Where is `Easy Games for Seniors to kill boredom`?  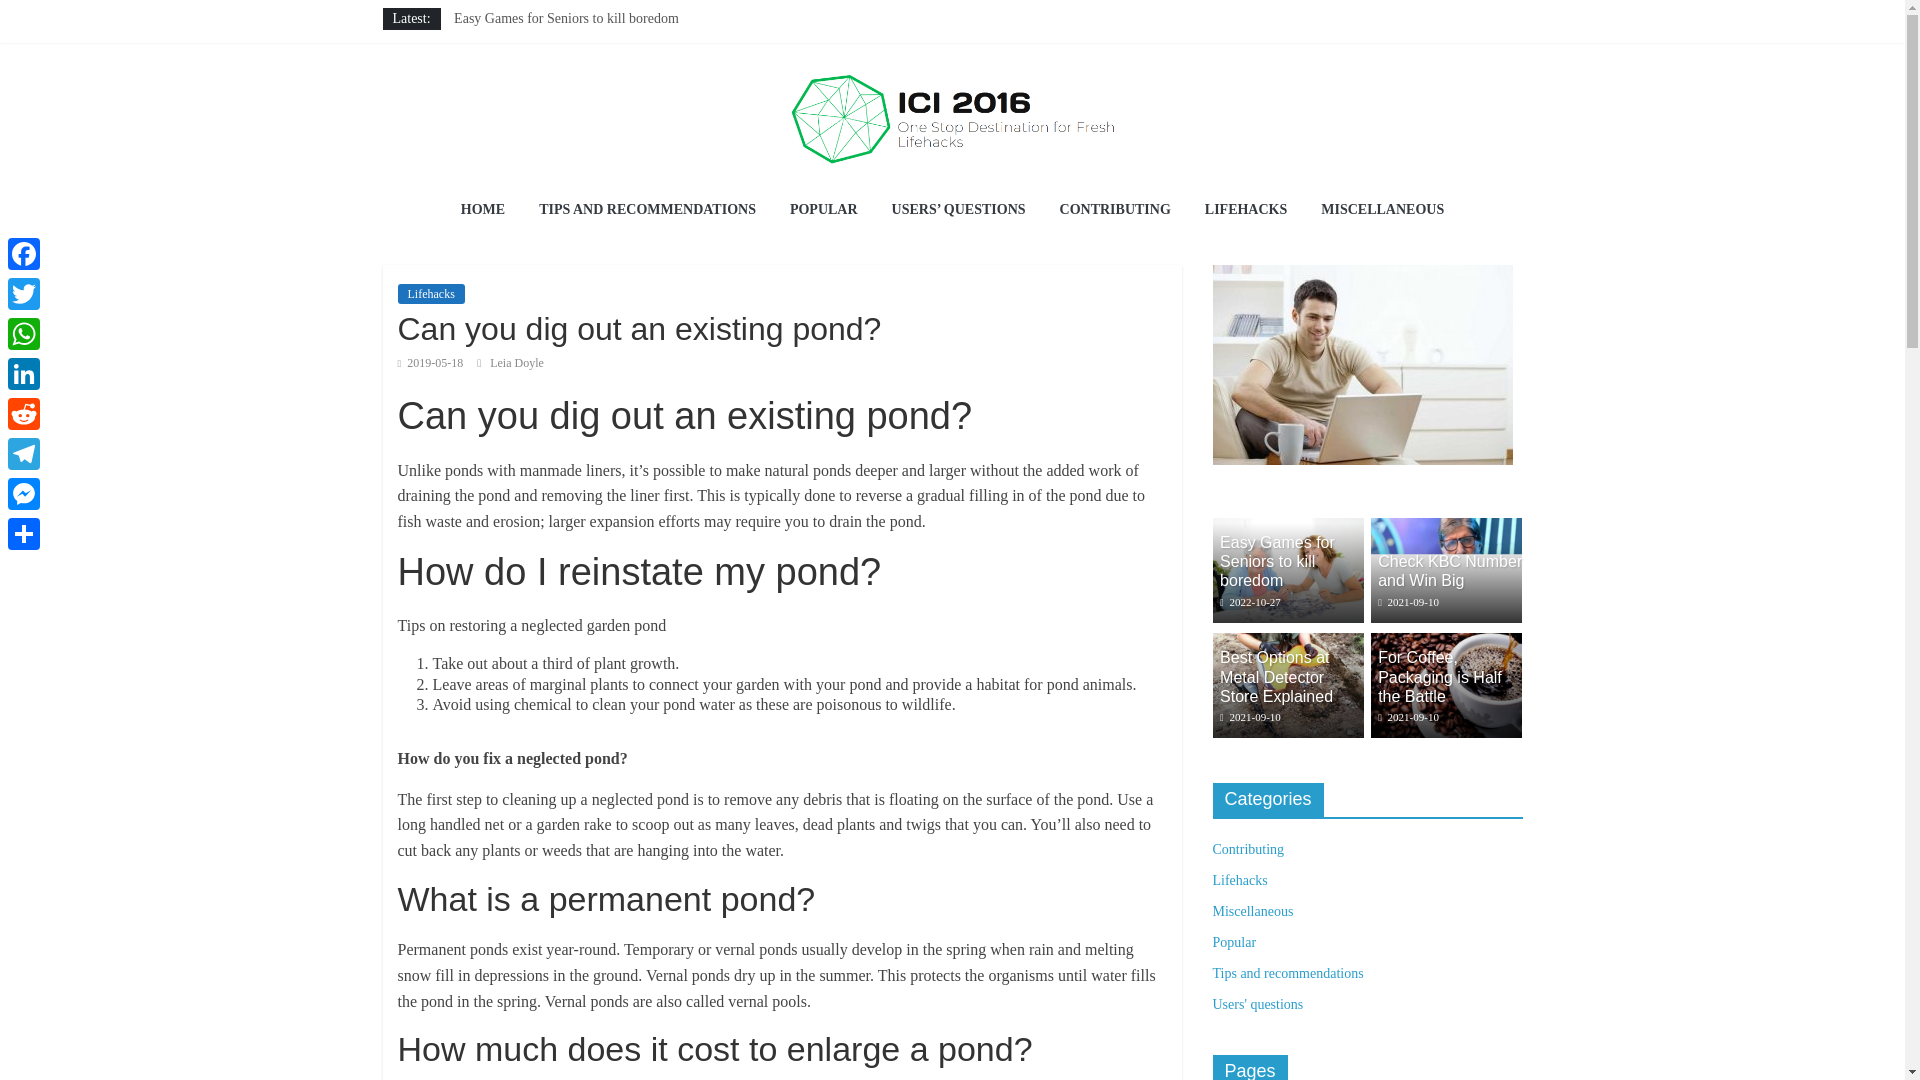
Easy Games for Seniors to kill boredom is located at coordinates (1287, 528).